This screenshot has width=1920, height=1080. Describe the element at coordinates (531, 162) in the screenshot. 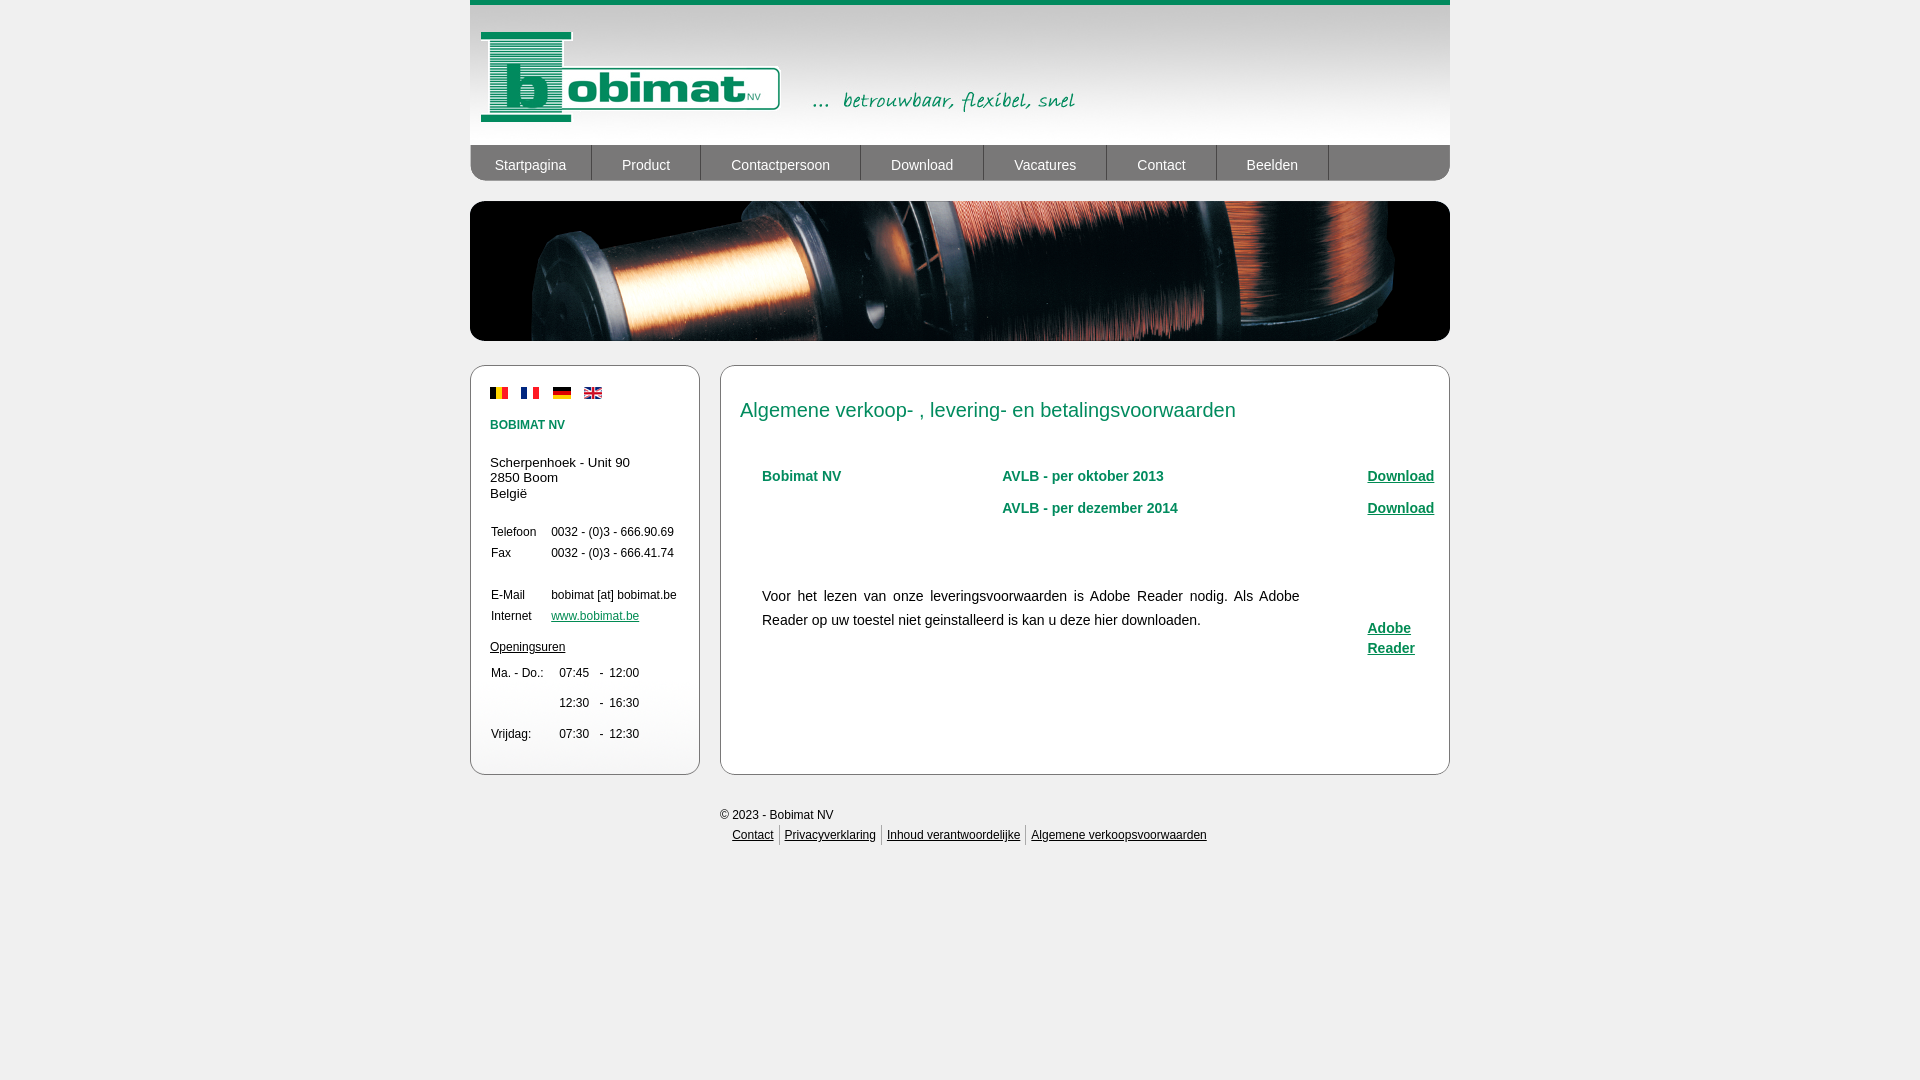

I see `Startpagina` at that location.